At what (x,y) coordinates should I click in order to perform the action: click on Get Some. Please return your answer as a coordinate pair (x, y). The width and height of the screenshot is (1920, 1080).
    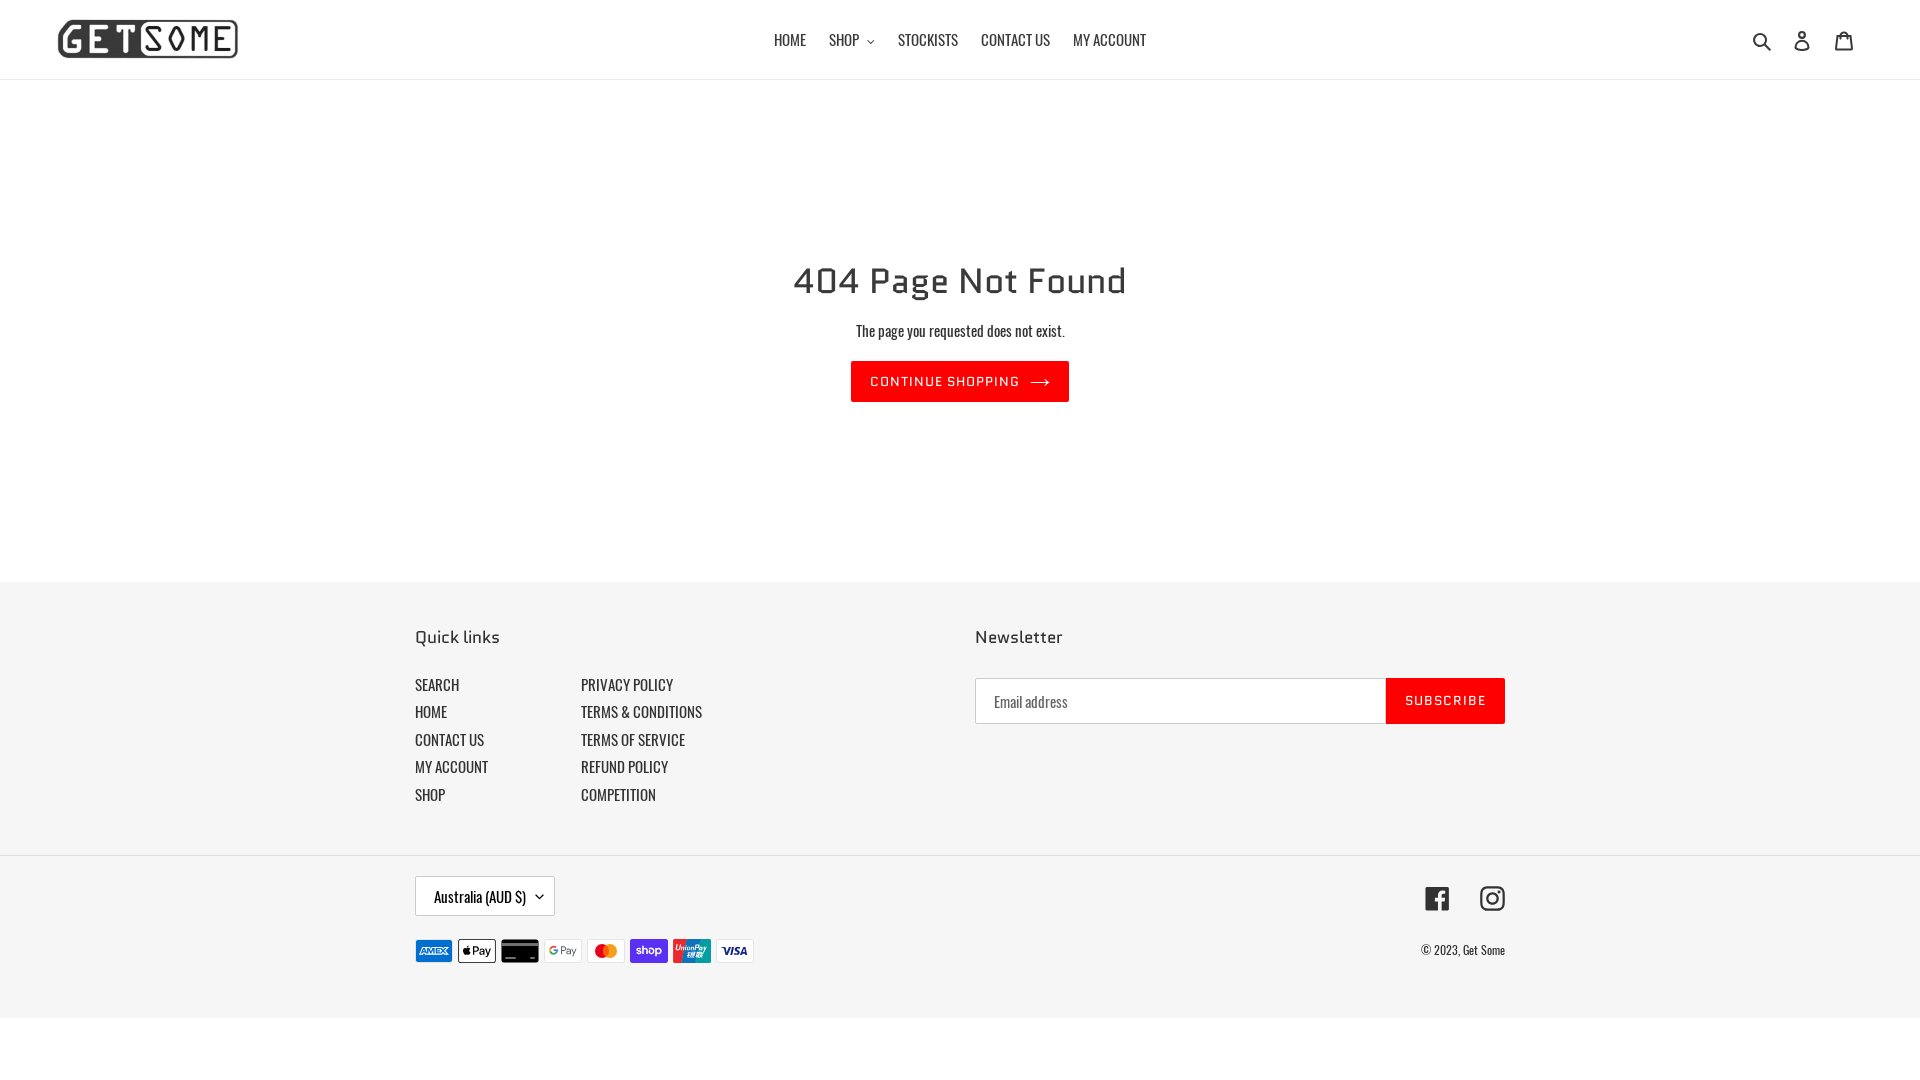
    Looking at the image, I should click on (1484, 950).